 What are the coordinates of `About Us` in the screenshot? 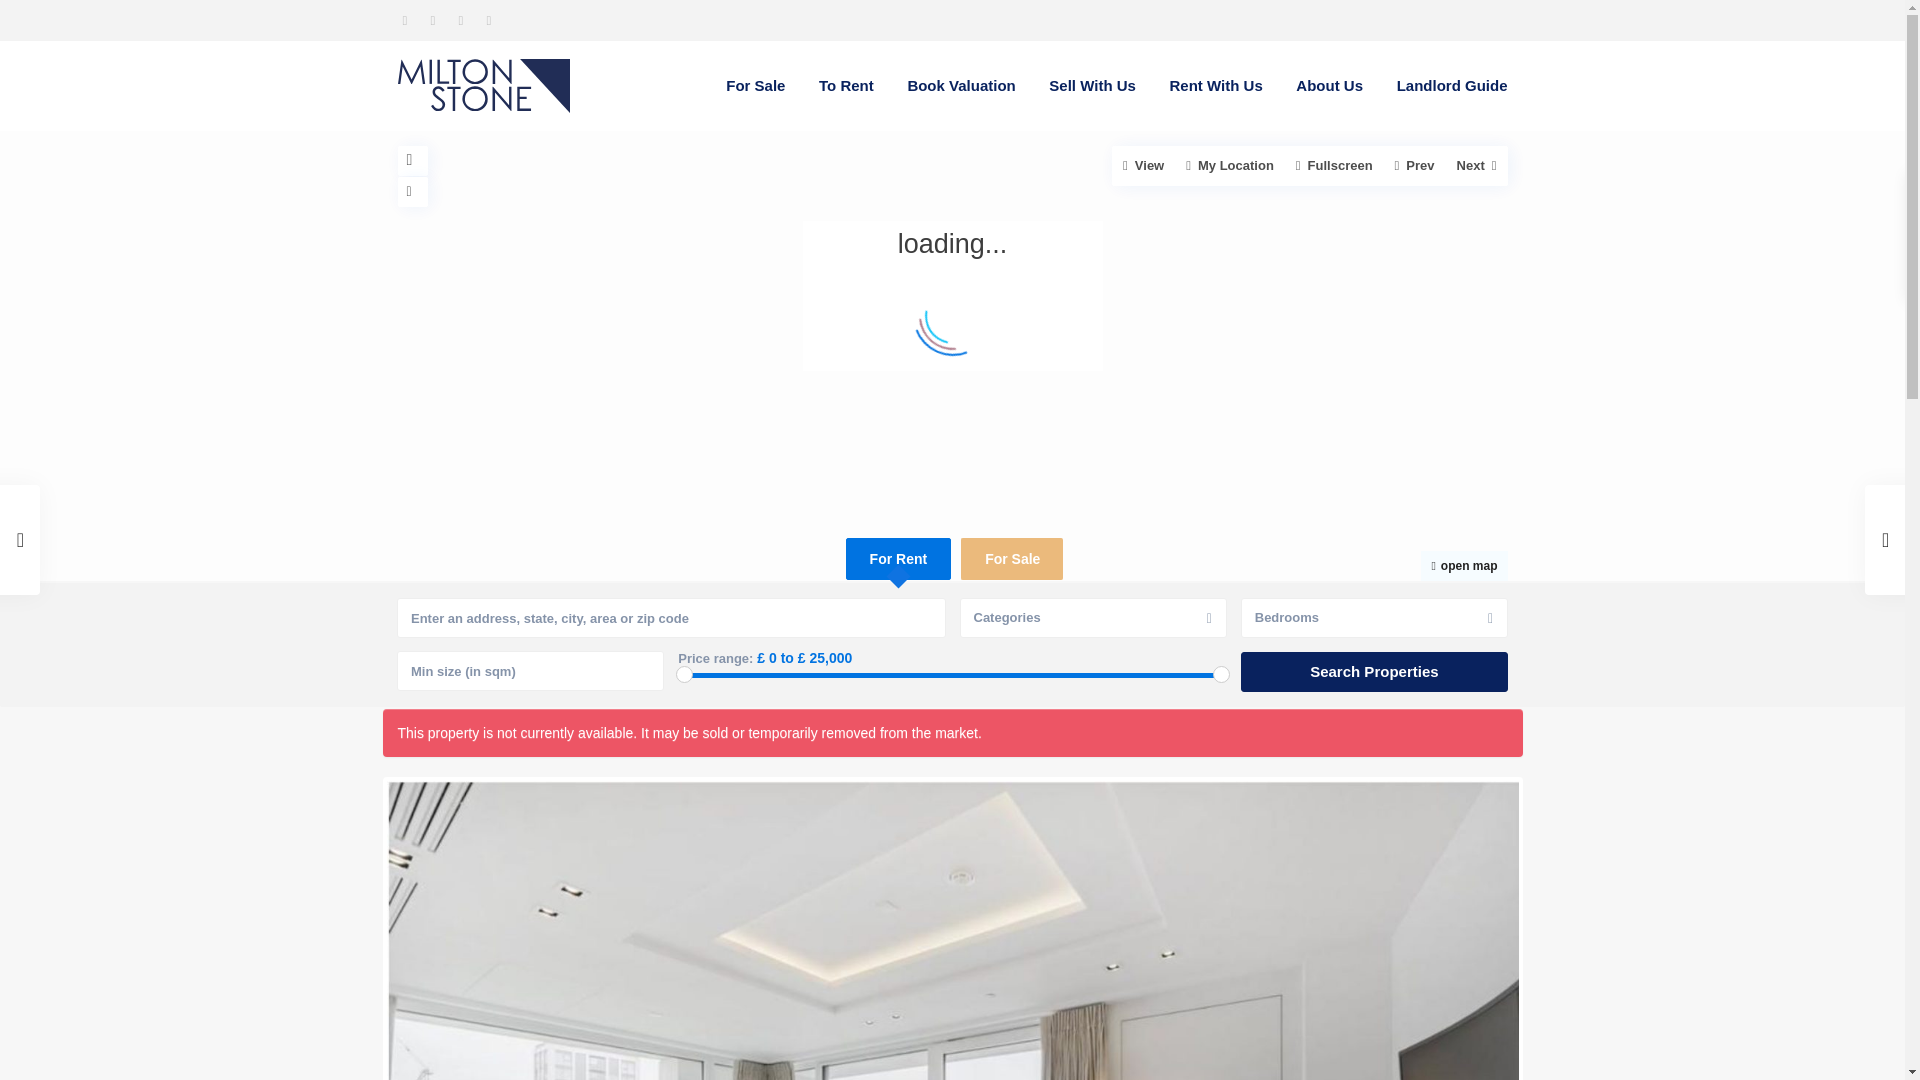 It's located at (1329, 86).